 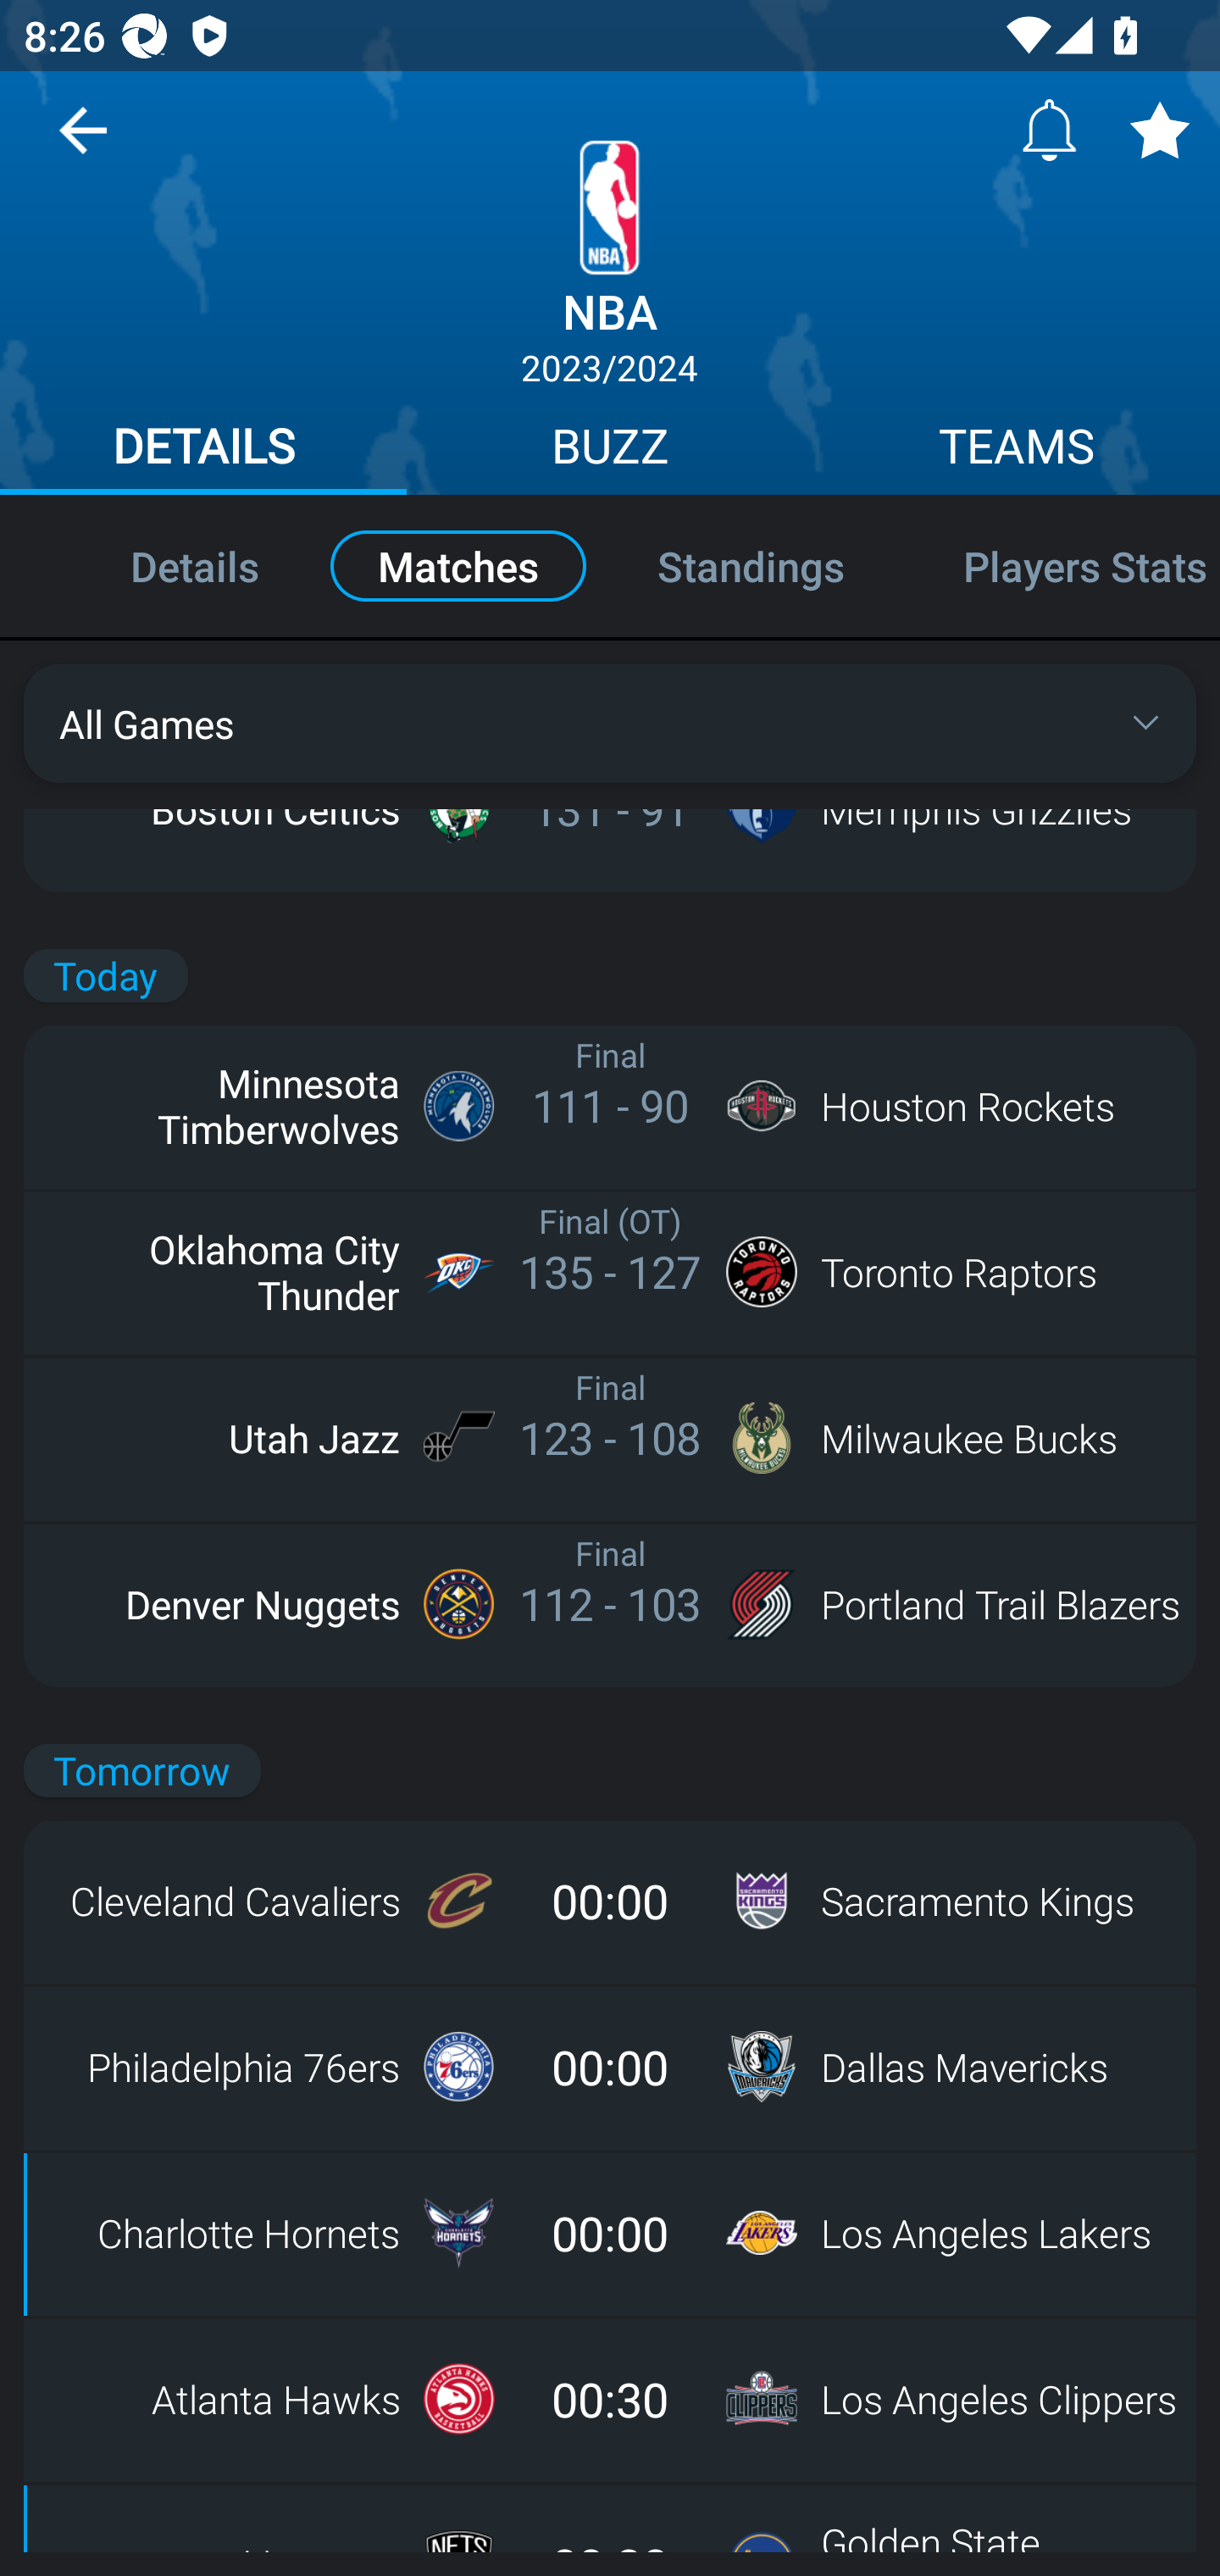 I want to click on Players Stats, so click(x=1062, y=564).